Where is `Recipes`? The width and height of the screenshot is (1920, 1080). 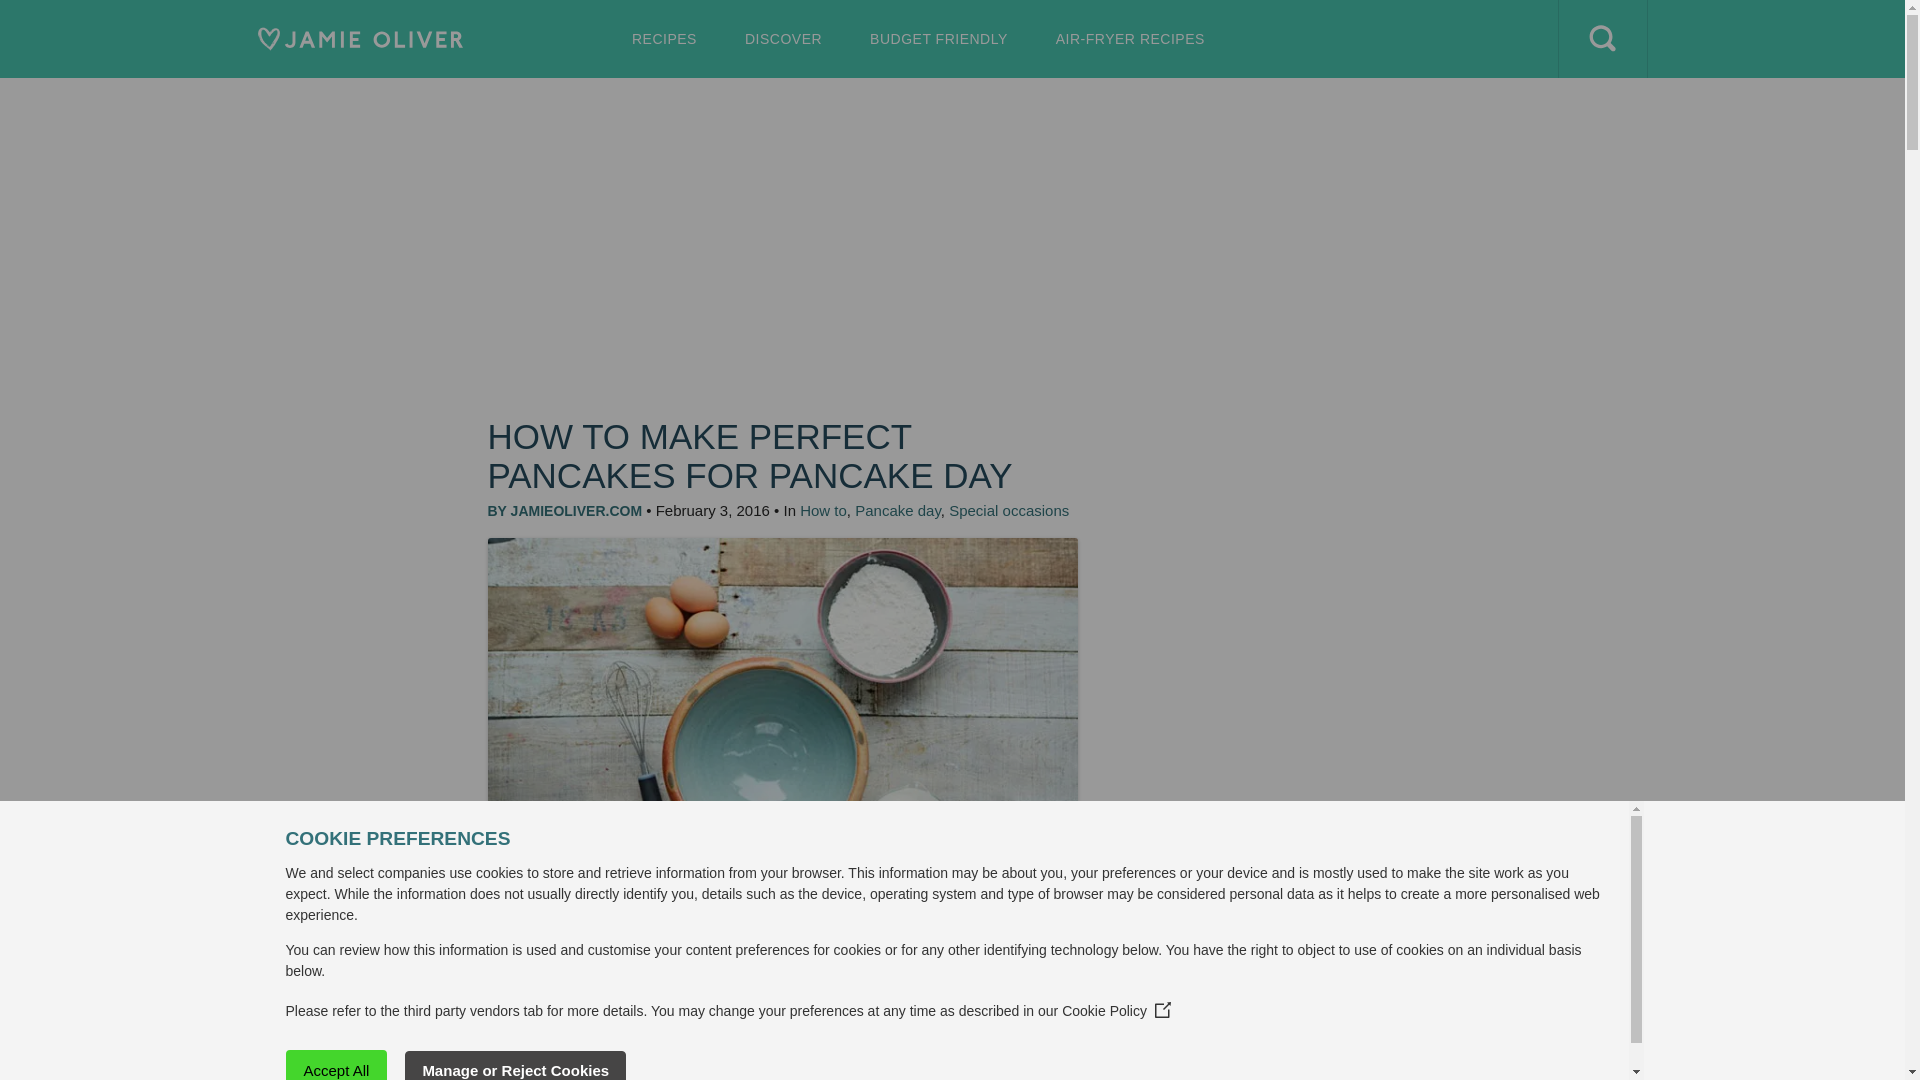 Recipes is located at coordinates (1130, 38).